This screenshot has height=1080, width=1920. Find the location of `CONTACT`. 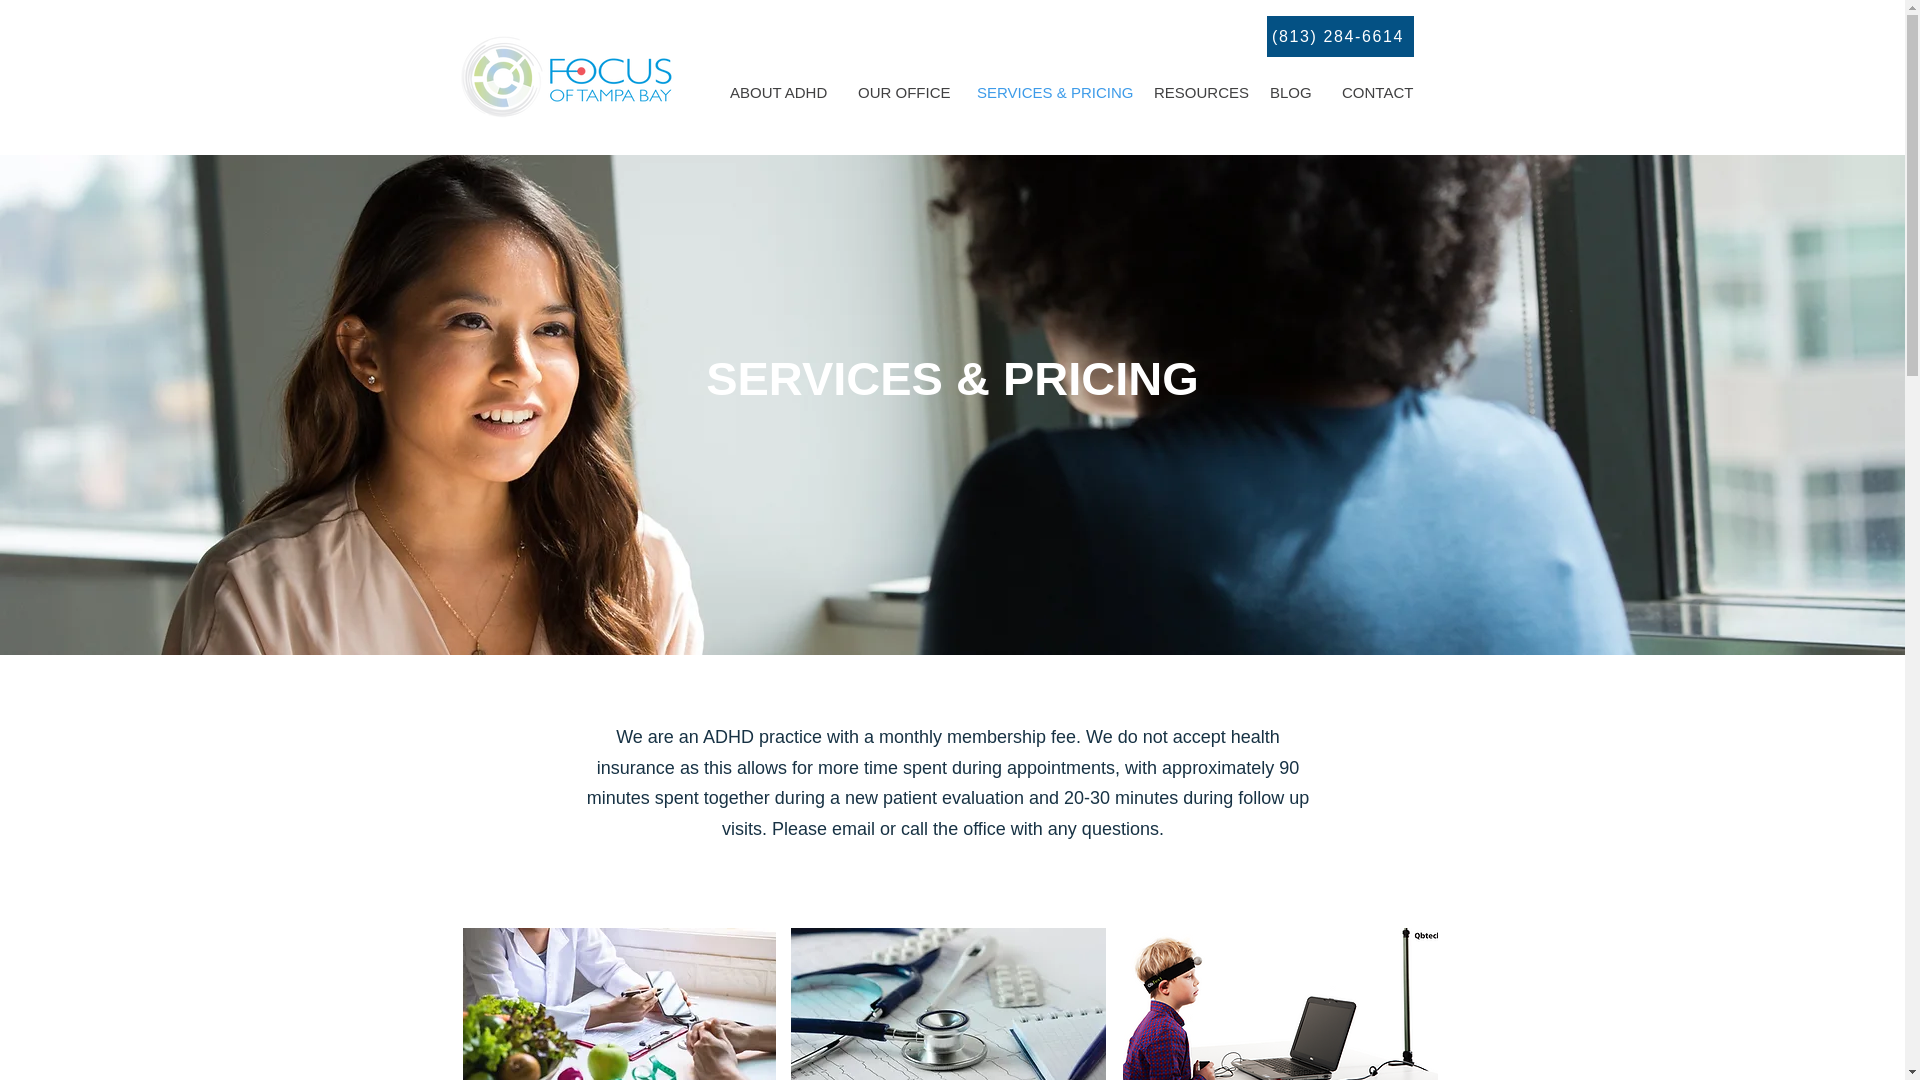

CONTACT is located at coordinates (1378, 92).